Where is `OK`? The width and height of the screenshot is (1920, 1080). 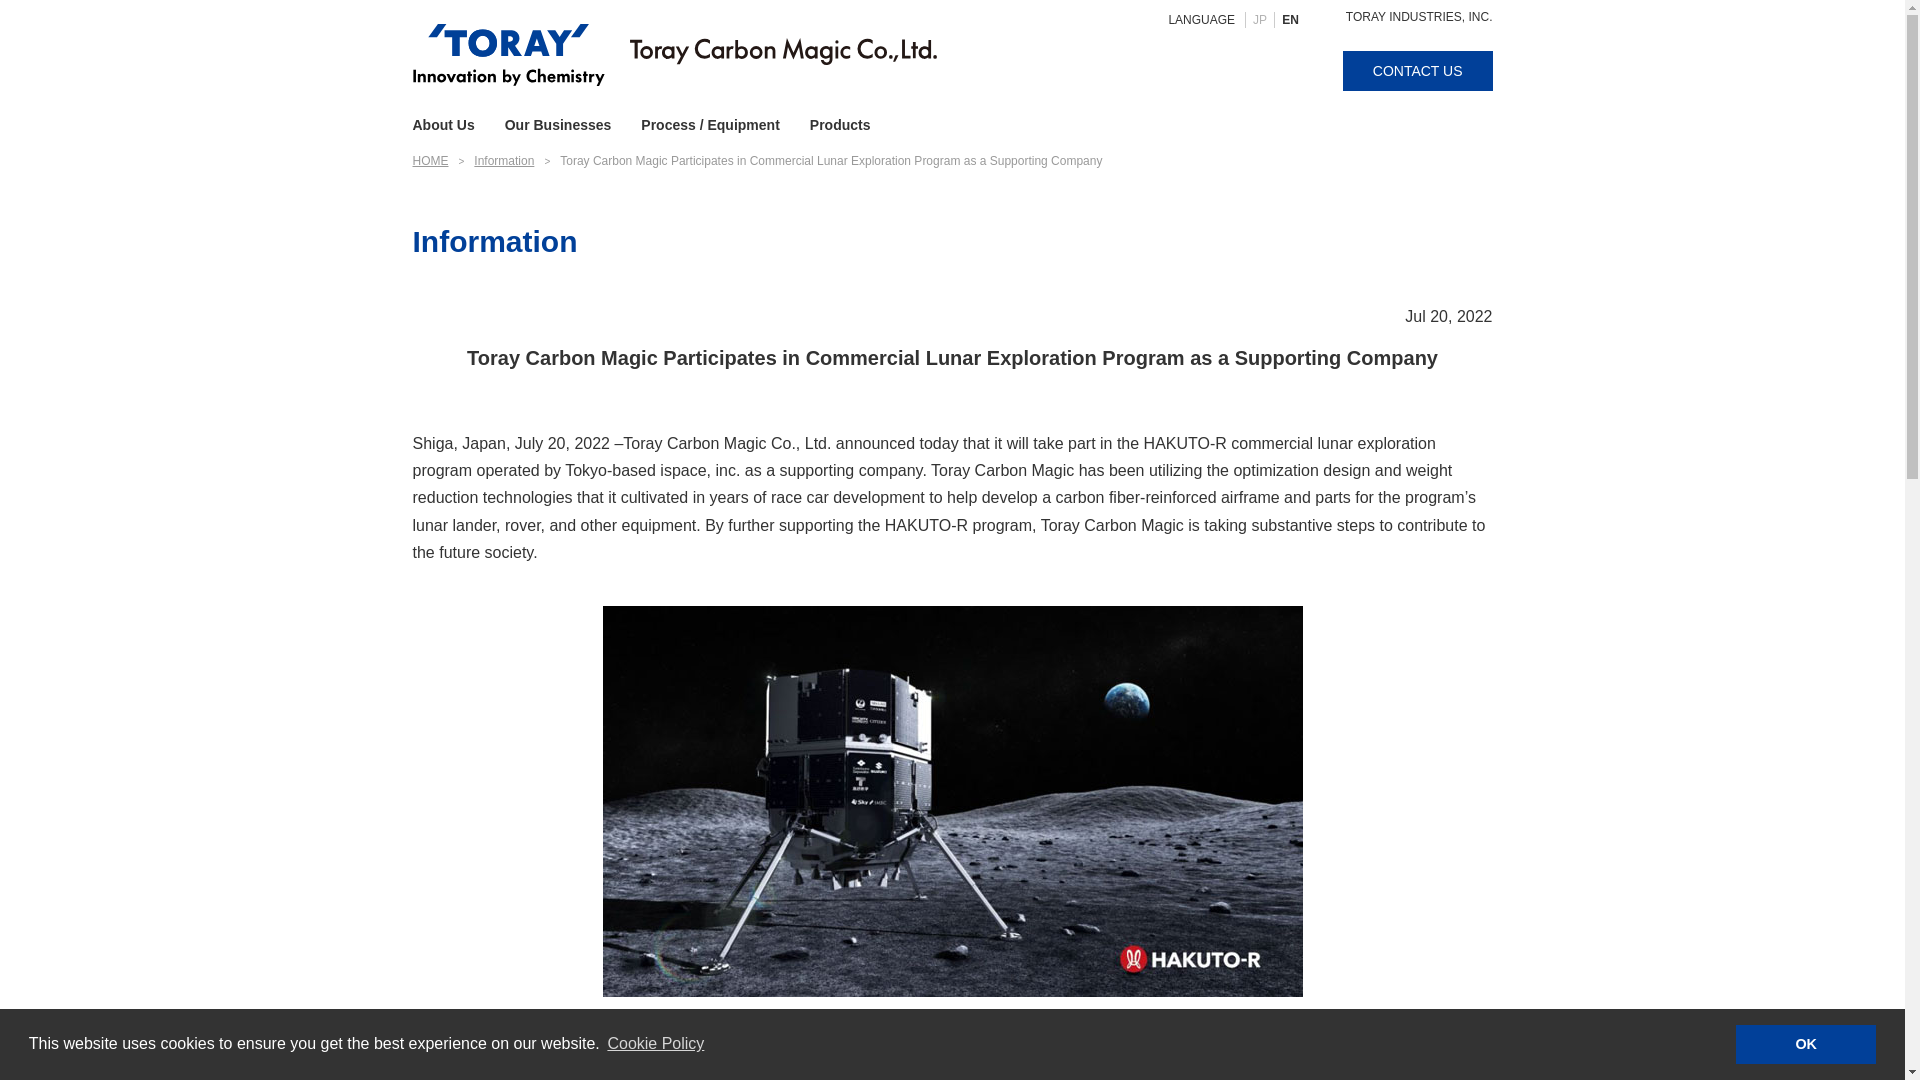 OK is located at coordinates (1805, 1043).